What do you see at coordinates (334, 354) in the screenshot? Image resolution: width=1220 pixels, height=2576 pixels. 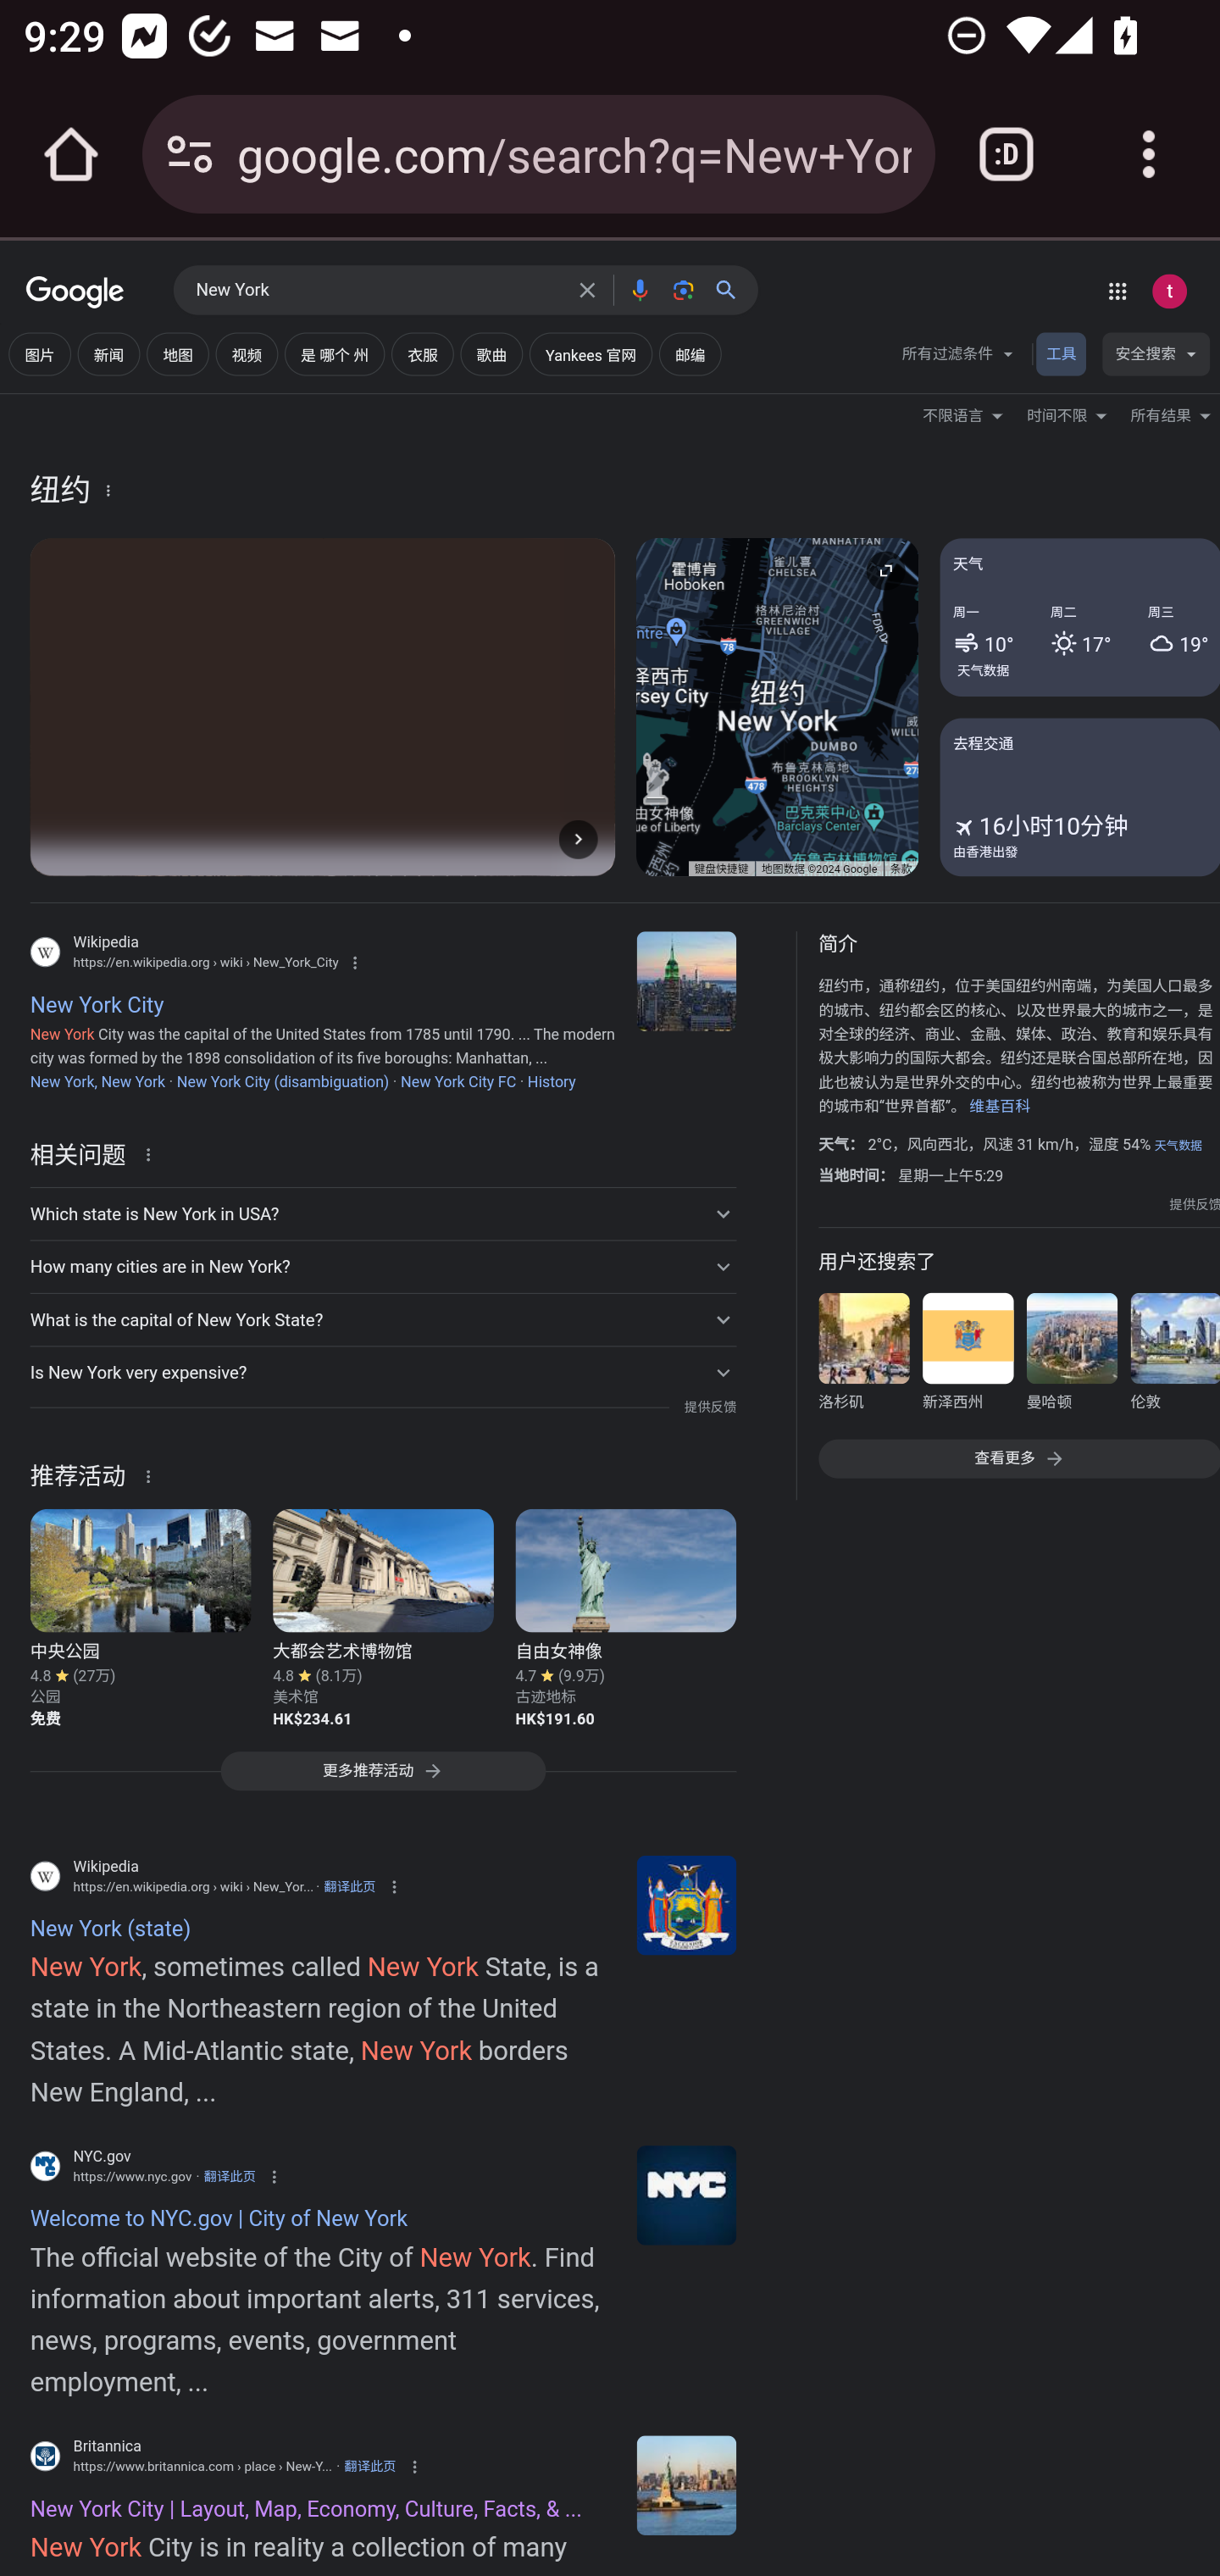 I see `添加“是 哪个 州” 是 哪个 州` at bounding box center [334, 354].